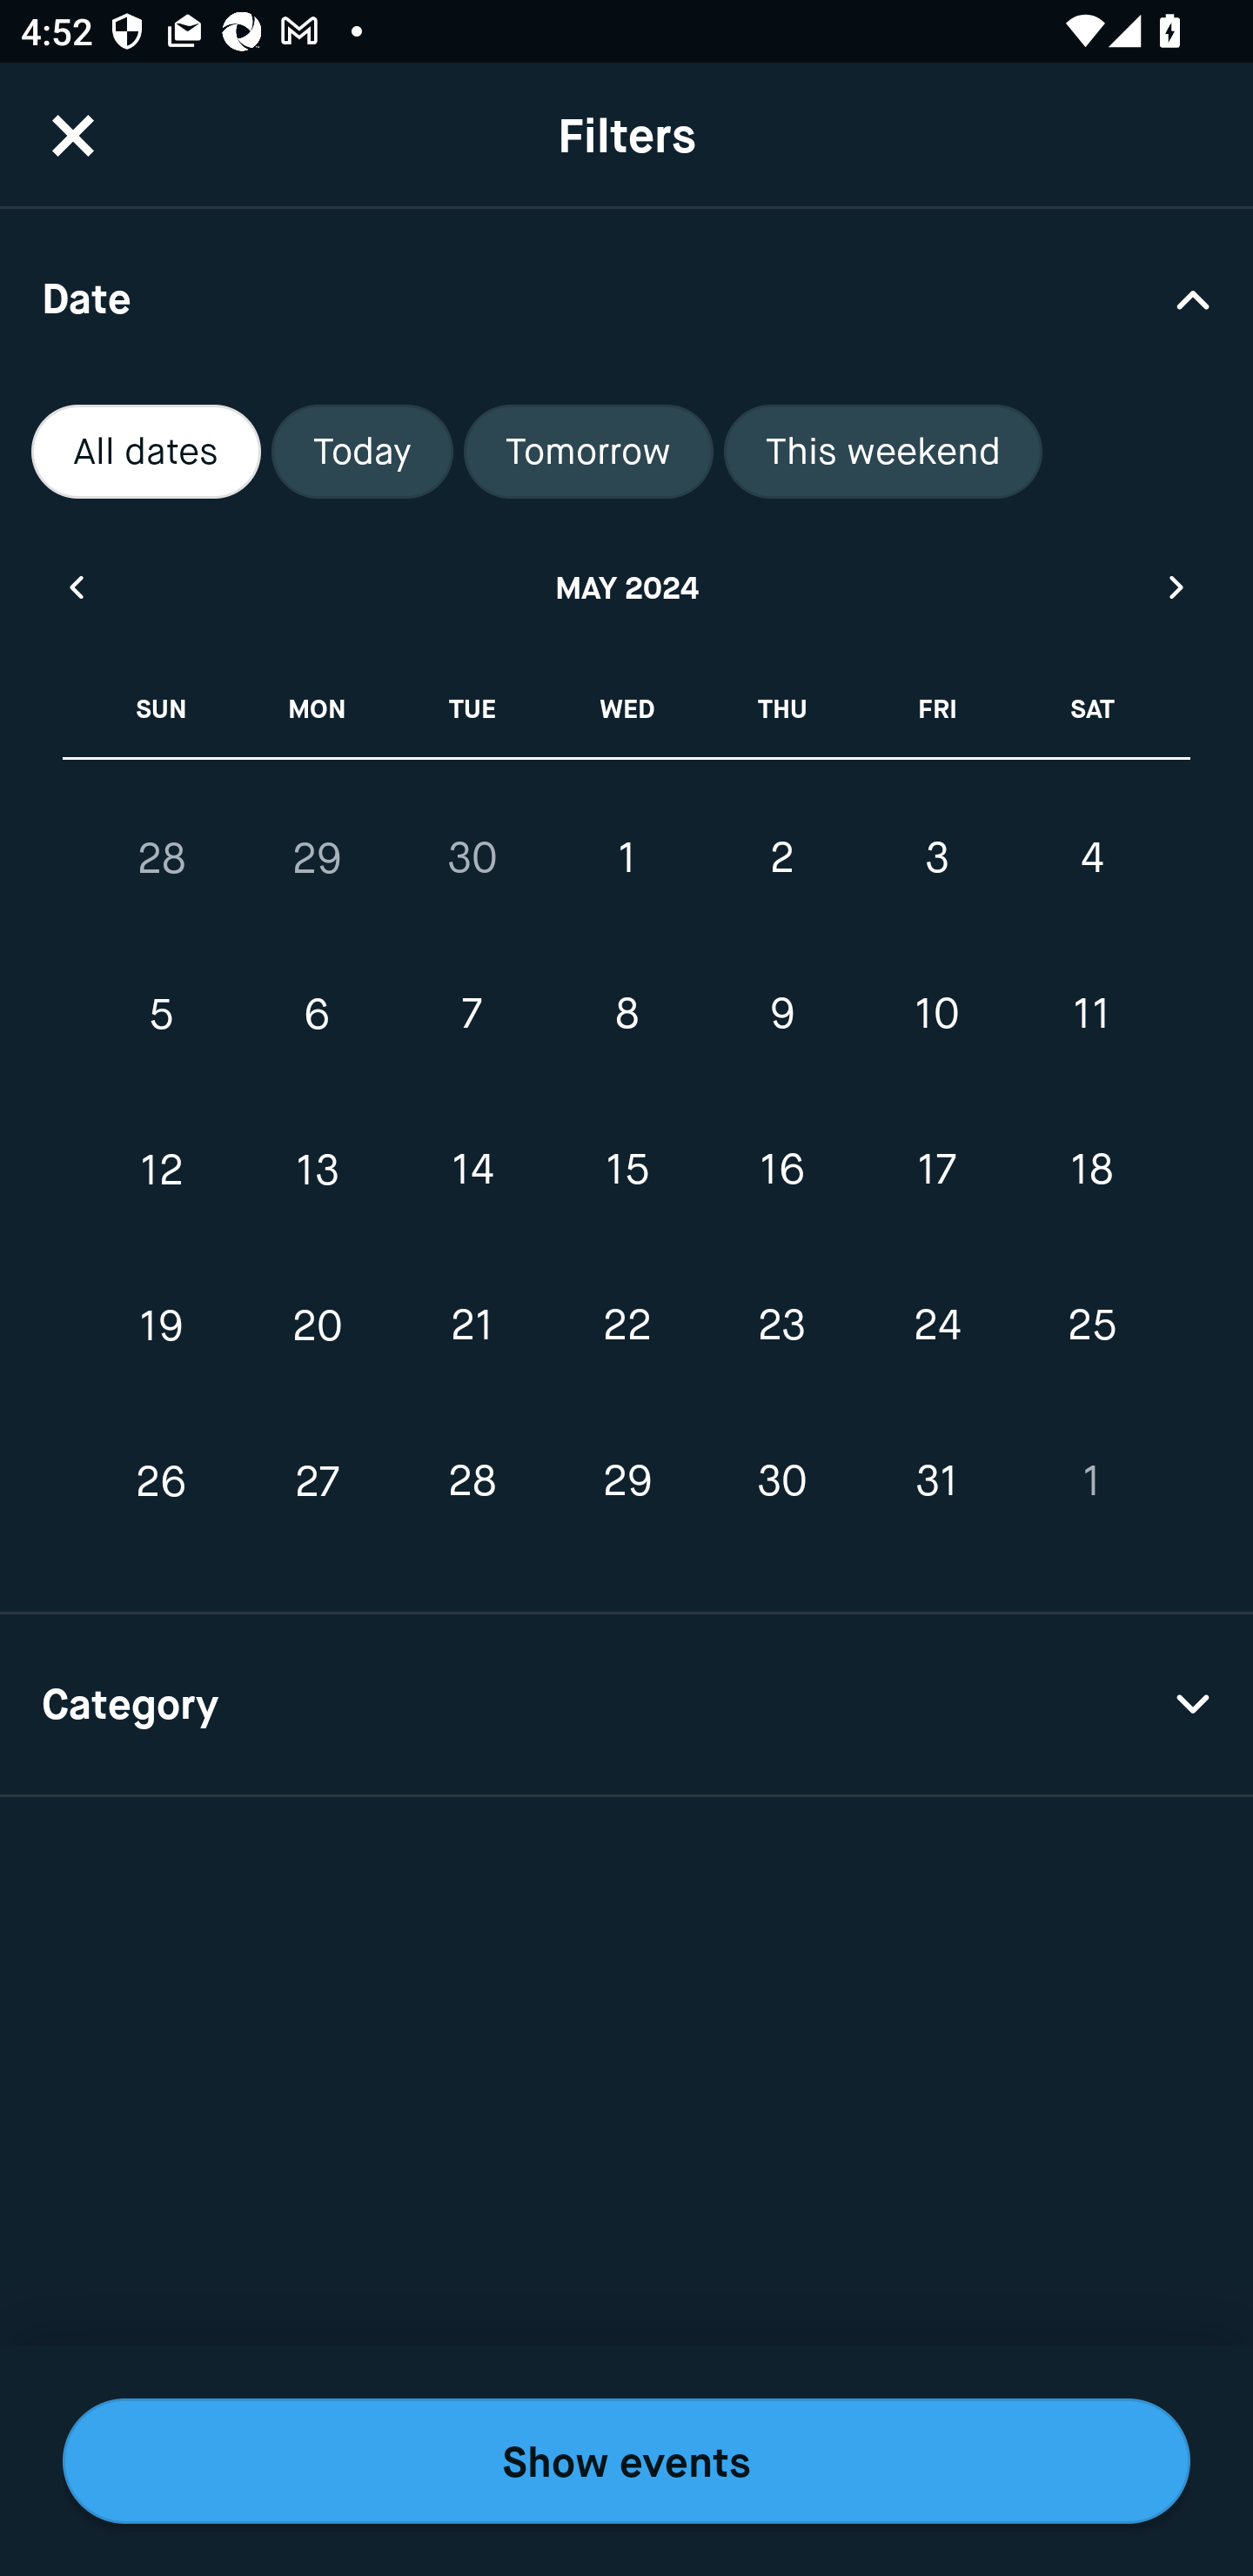 Image resolution: width=1253 pixels, height=2576 pixels. I want to click on Tomorrow, so click(588, 452).